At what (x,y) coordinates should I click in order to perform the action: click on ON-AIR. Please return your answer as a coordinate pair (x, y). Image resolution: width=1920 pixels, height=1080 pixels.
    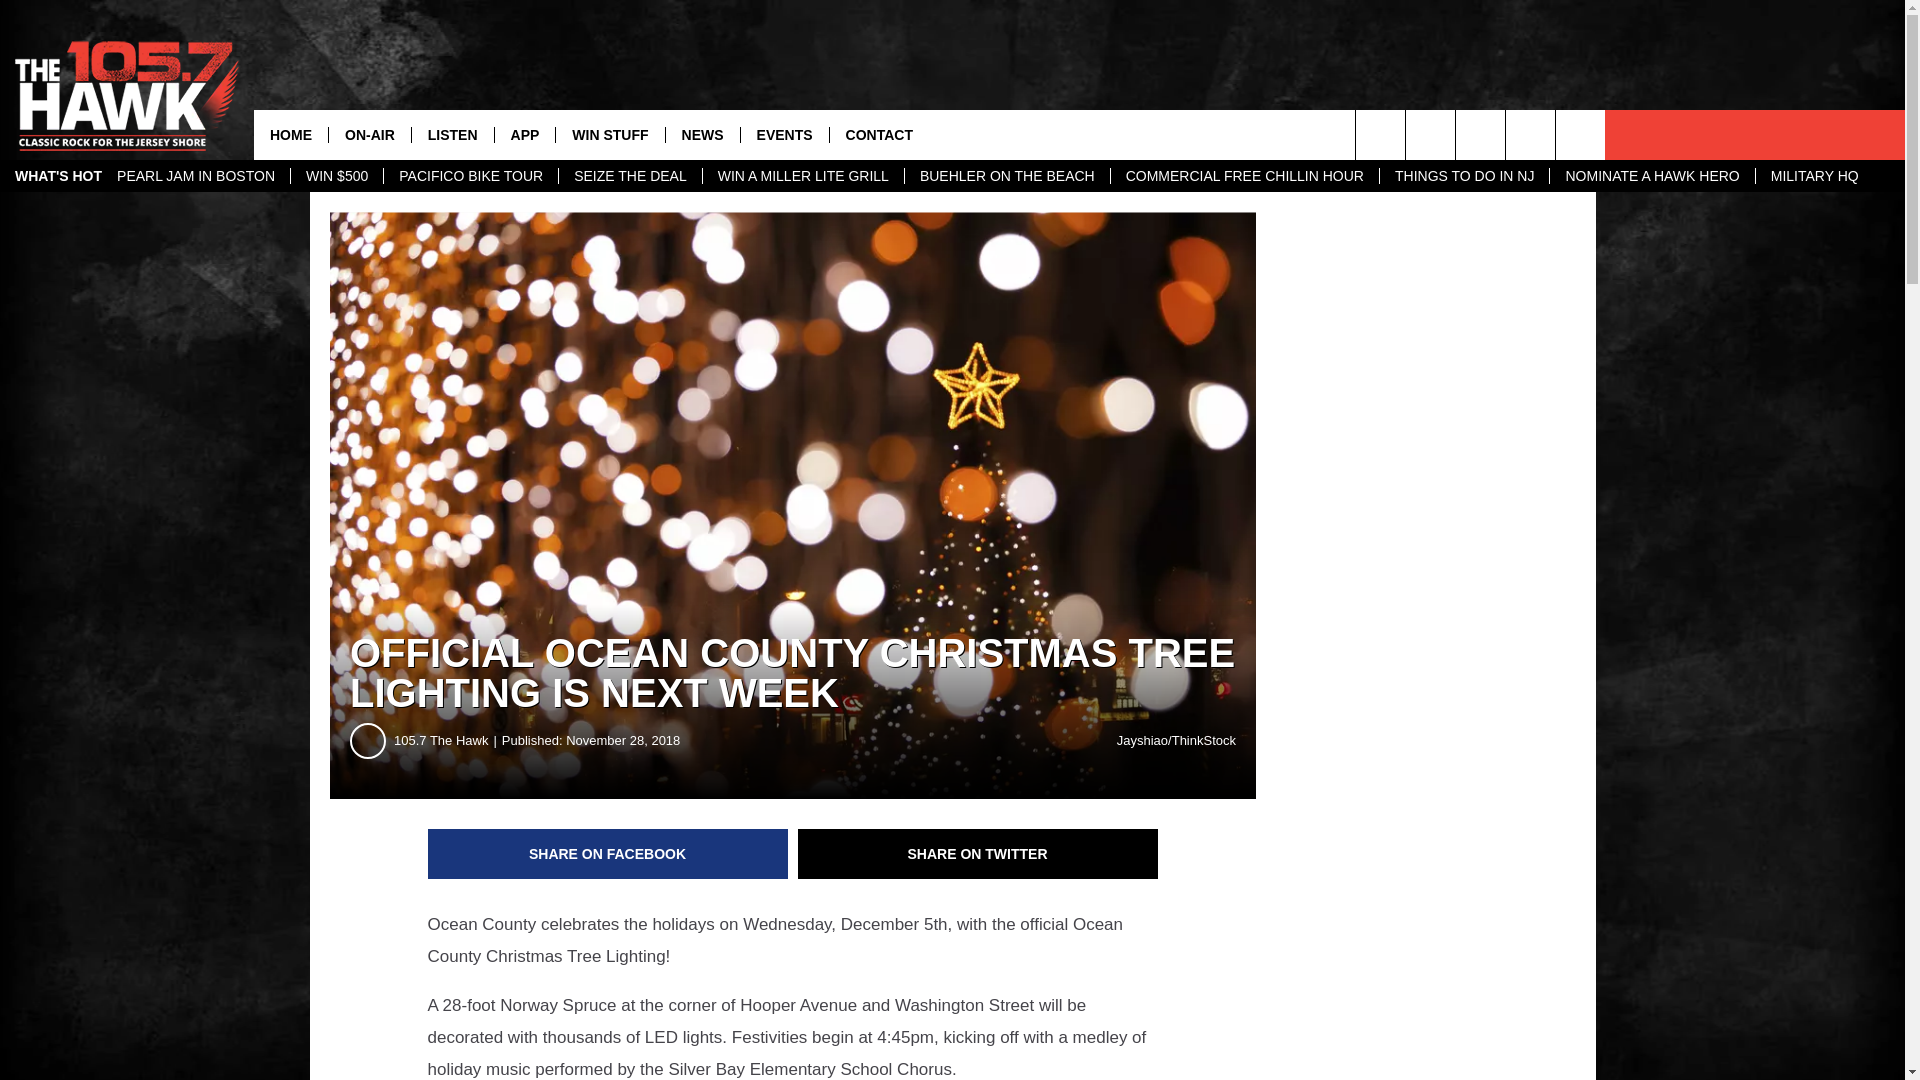
    Looking at the image, I should click on (369, 134).